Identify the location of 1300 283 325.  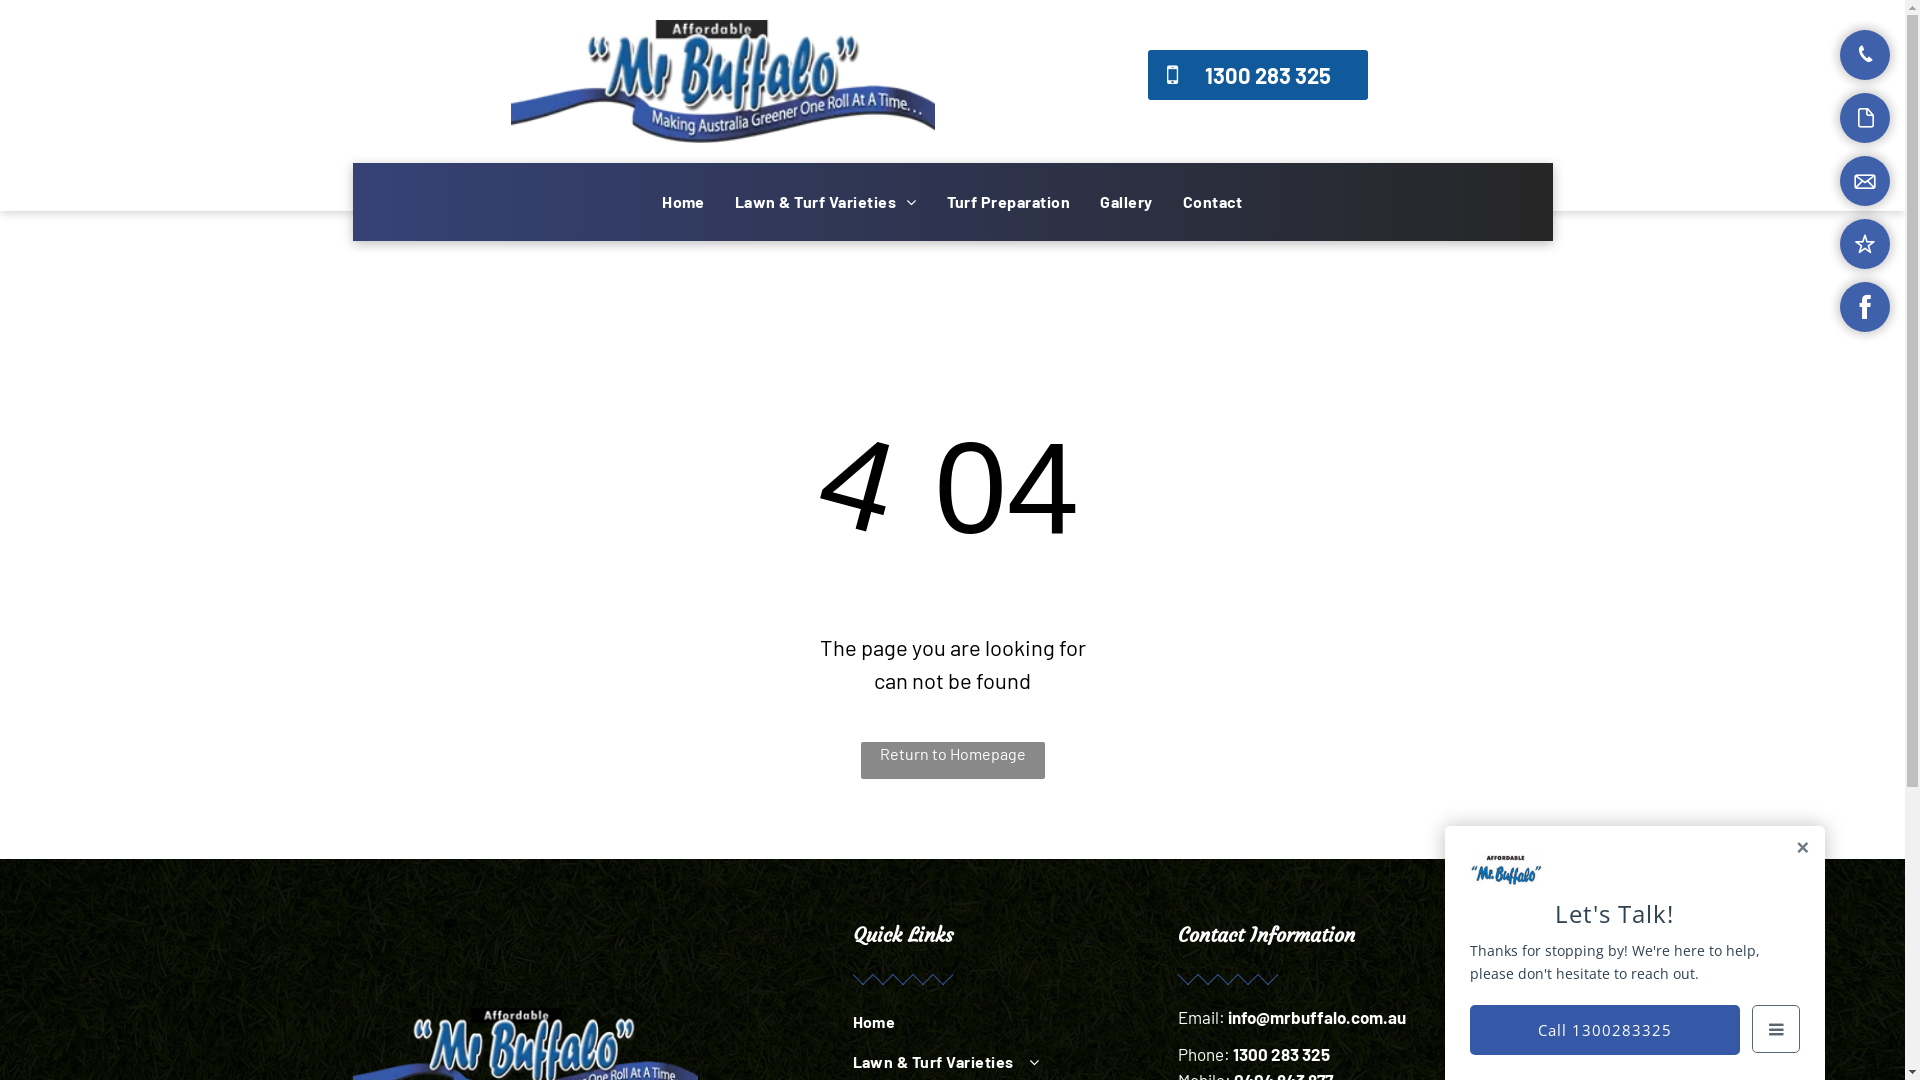
(1258, 75).